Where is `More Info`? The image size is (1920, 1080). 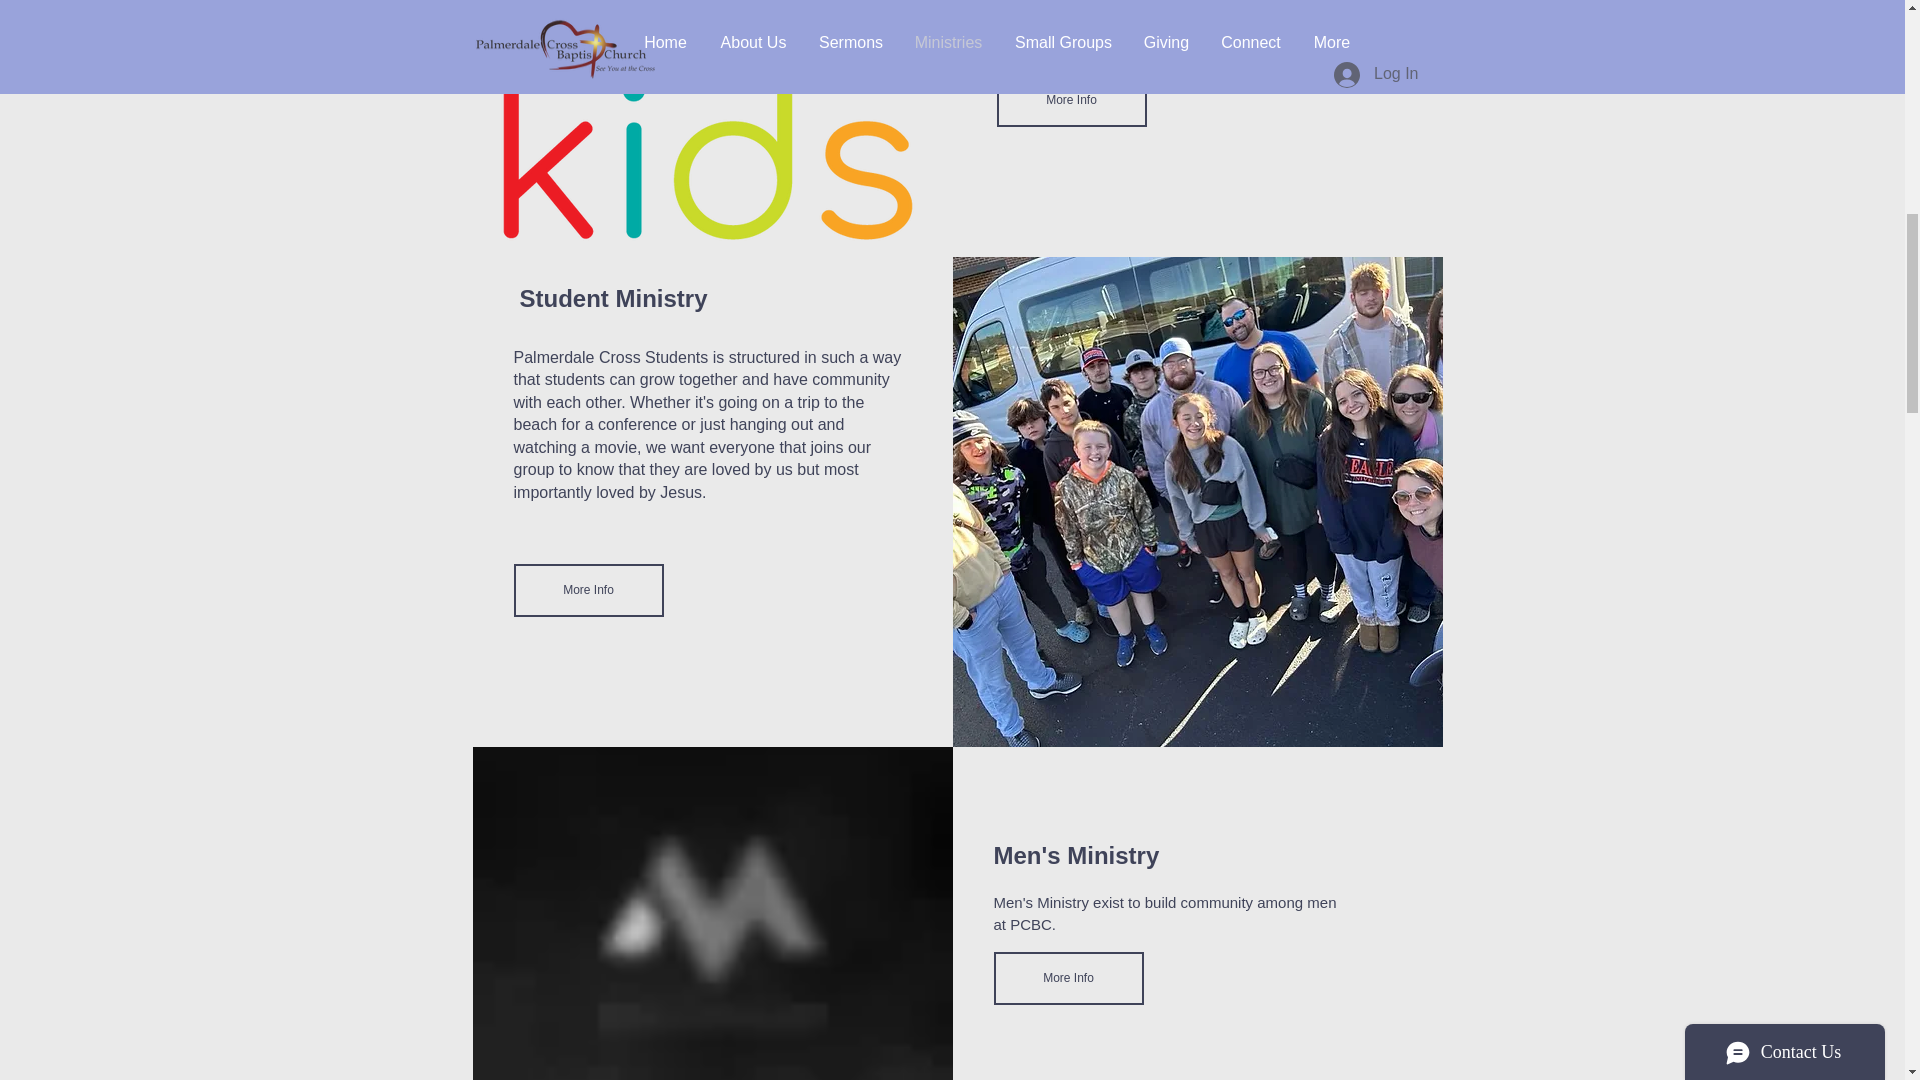 More Info is located at coordinates (589, 590).